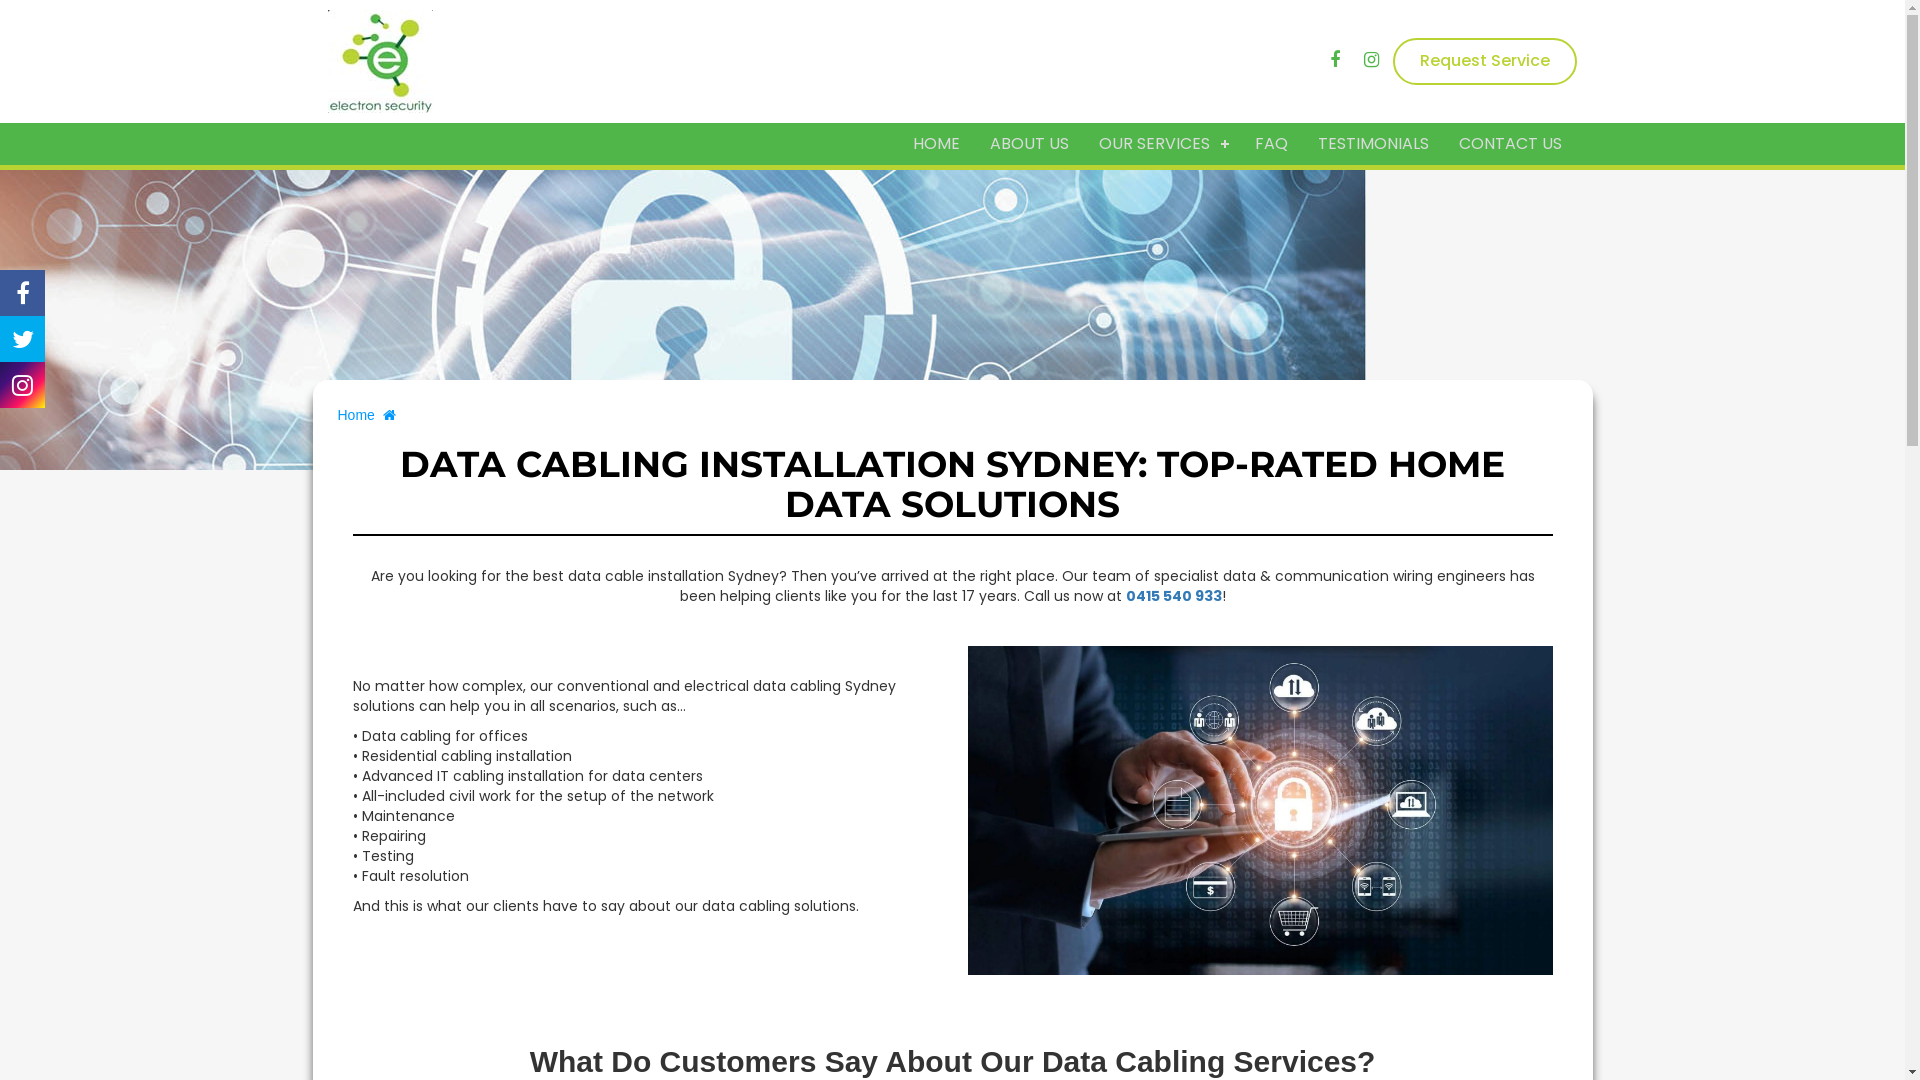 Image resolution: width=1920 pixels, height=1080 pixels. Describe the element at coordinates (22, 293) in the screenshot. I see `share with: facebook` at that location.